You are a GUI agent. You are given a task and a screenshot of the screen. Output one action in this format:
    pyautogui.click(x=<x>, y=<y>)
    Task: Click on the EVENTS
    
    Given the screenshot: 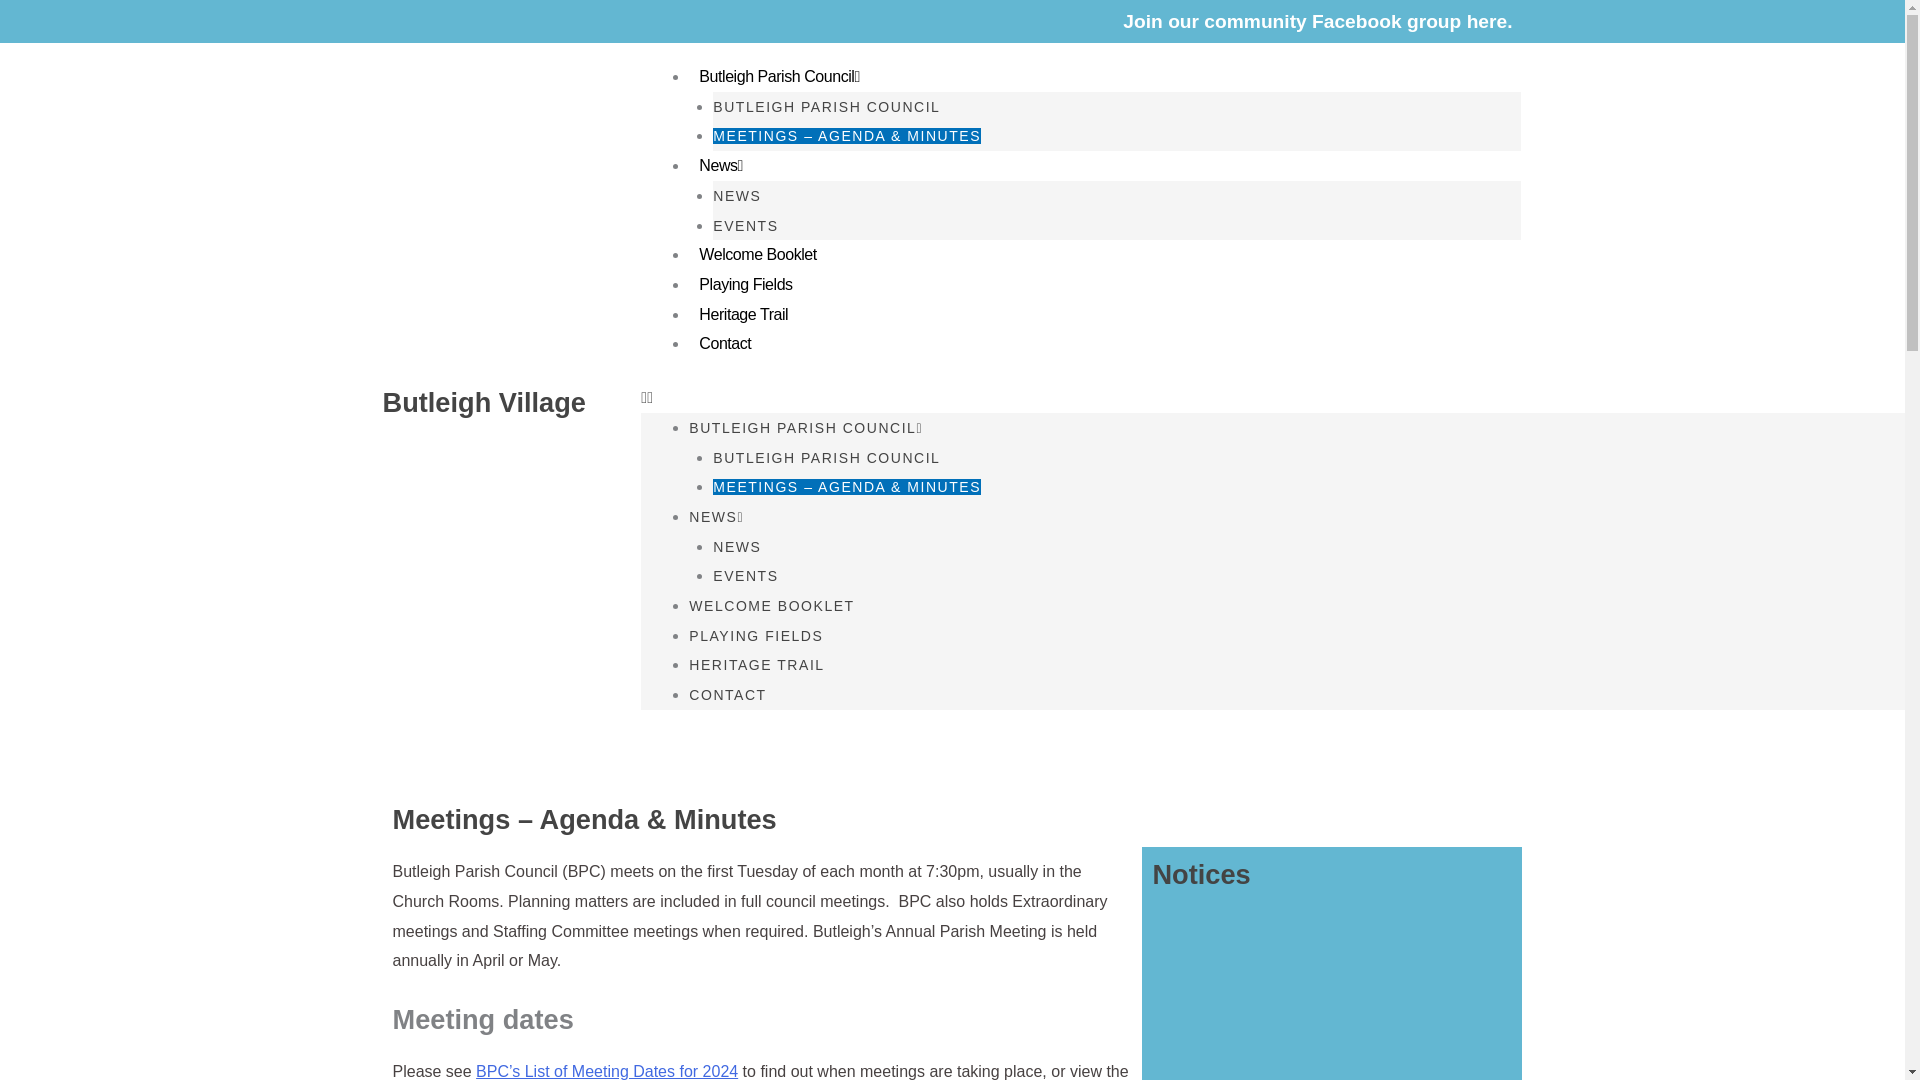 What is the action you would take?
    pyautogui.click(x=744, y=226)
    